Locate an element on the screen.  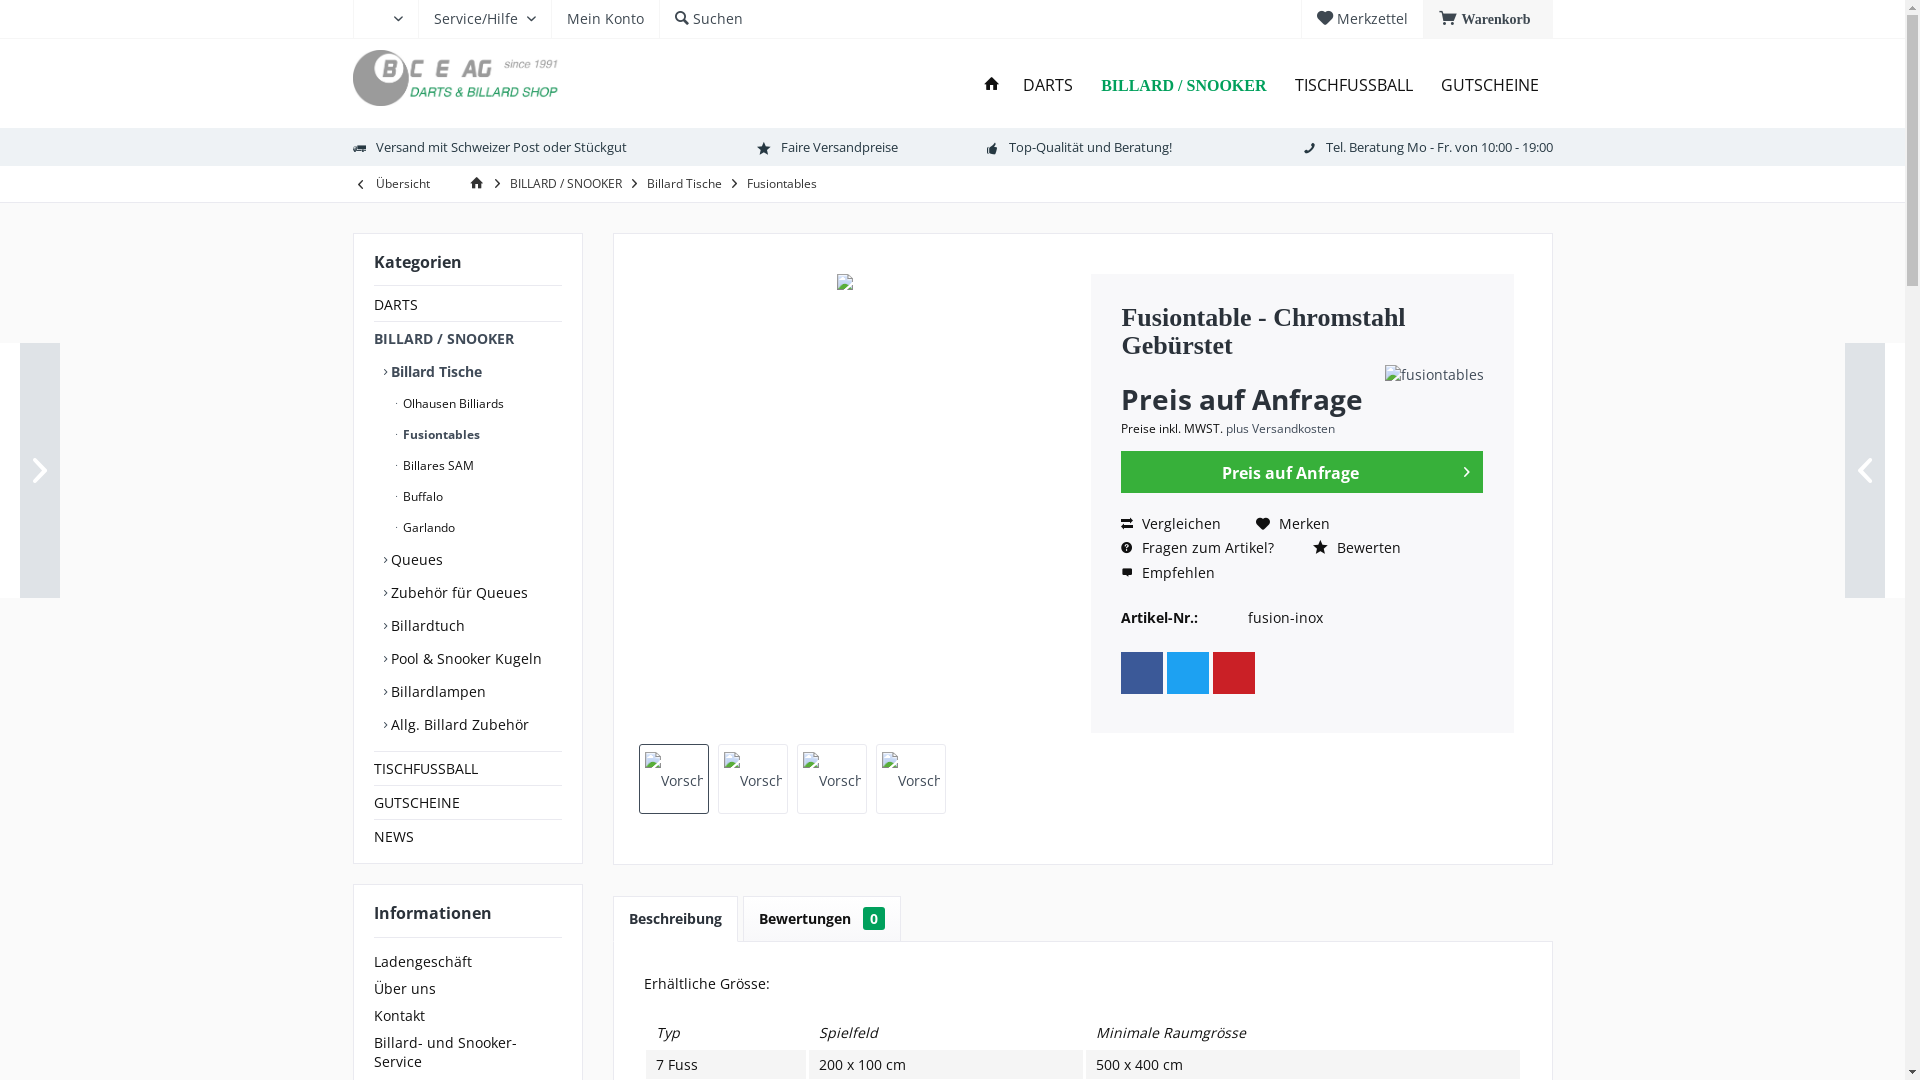
TISCHFUSSBALL is located at coordinates (1353, 86).